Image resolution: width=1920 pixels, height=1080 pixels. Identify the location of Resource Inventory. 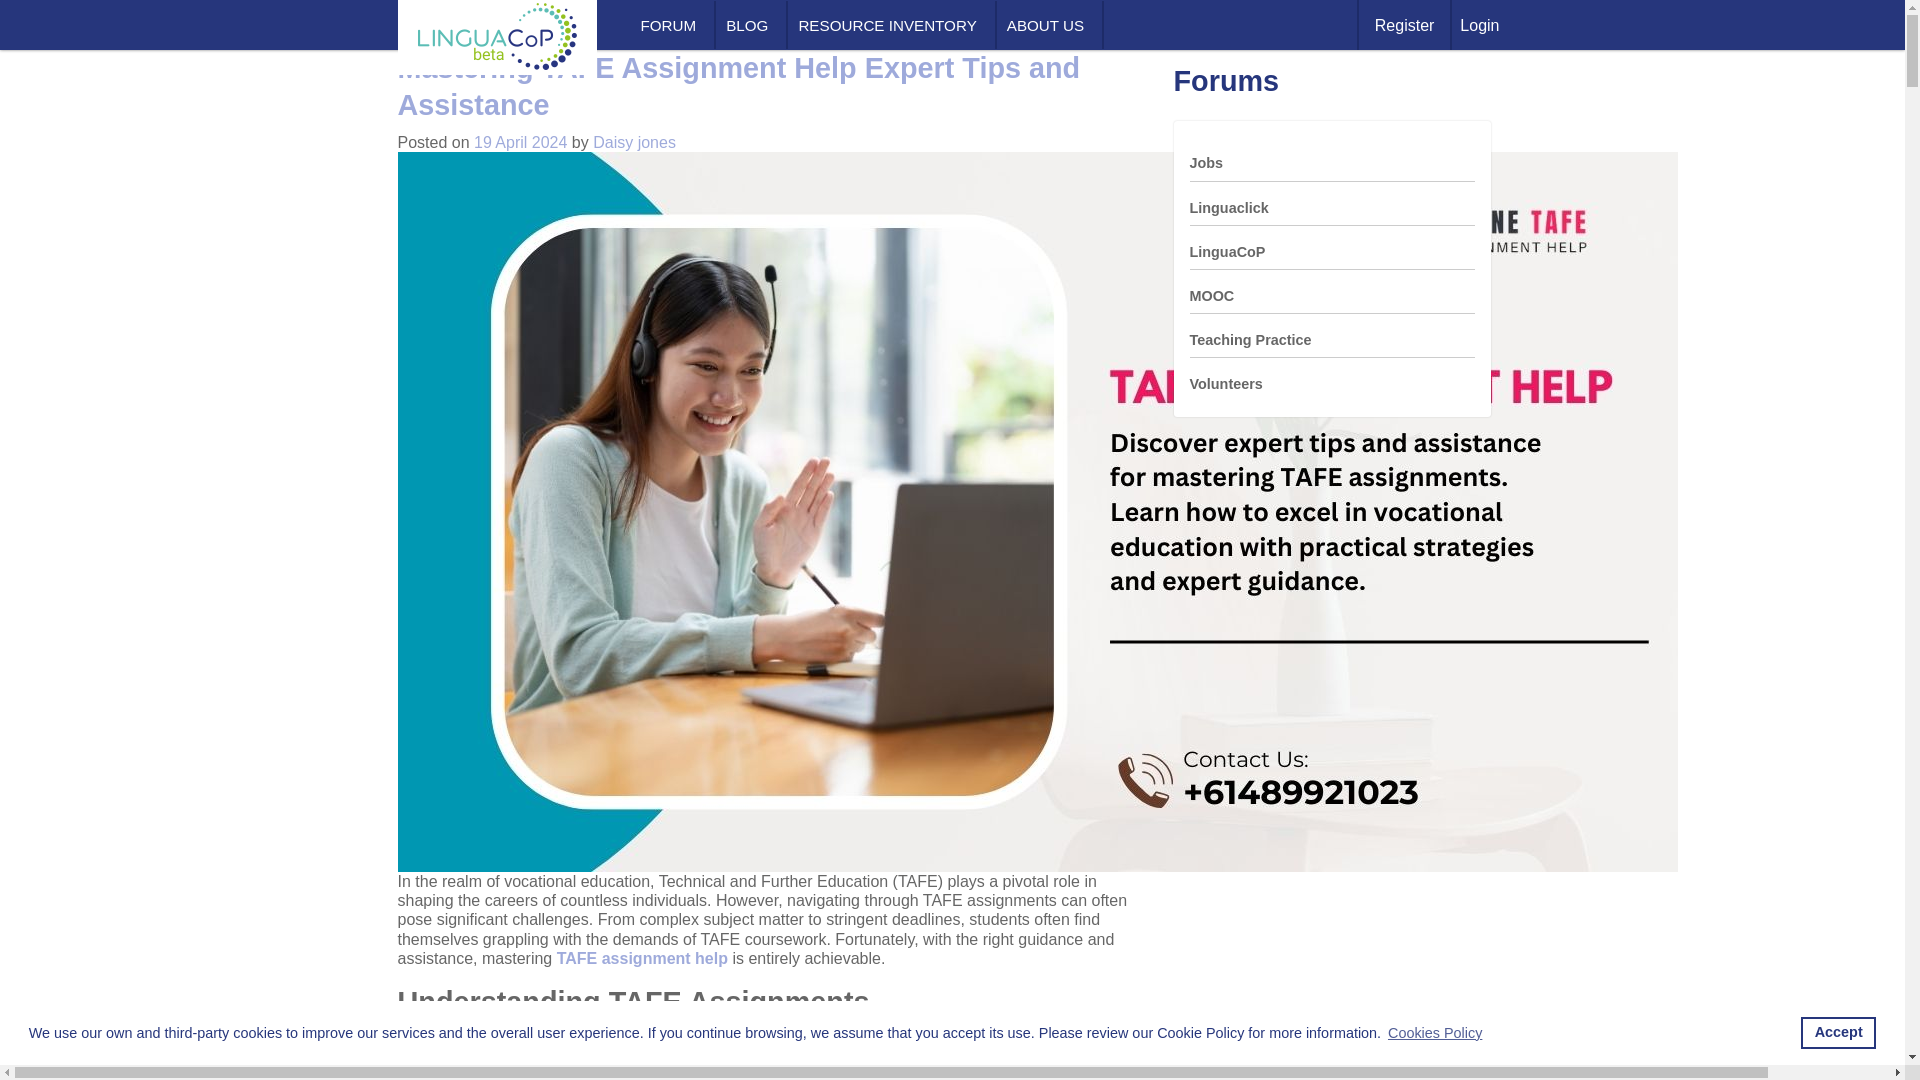
(890, 25).